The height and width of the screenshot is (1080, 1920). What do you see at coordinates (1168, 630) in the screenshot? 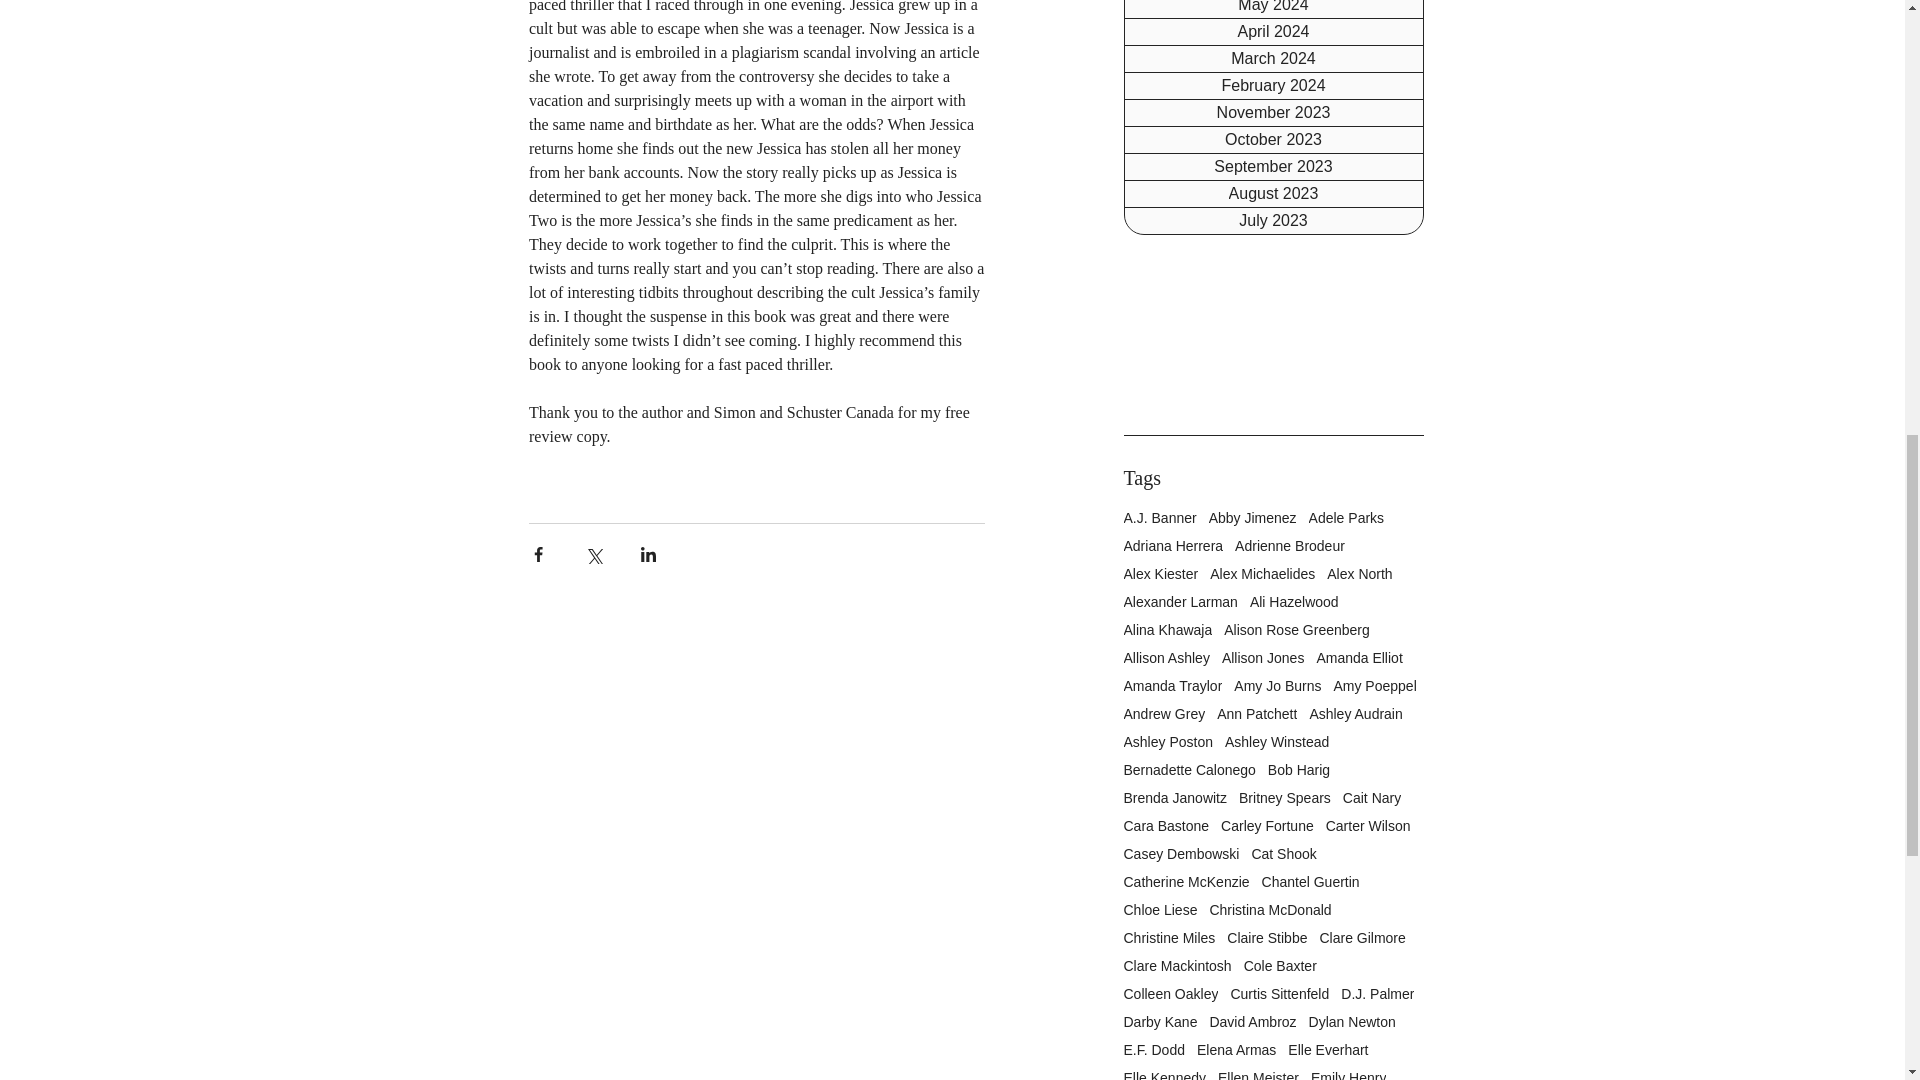
I see `Alina Khawaja` at bounding box center [1168, 630].